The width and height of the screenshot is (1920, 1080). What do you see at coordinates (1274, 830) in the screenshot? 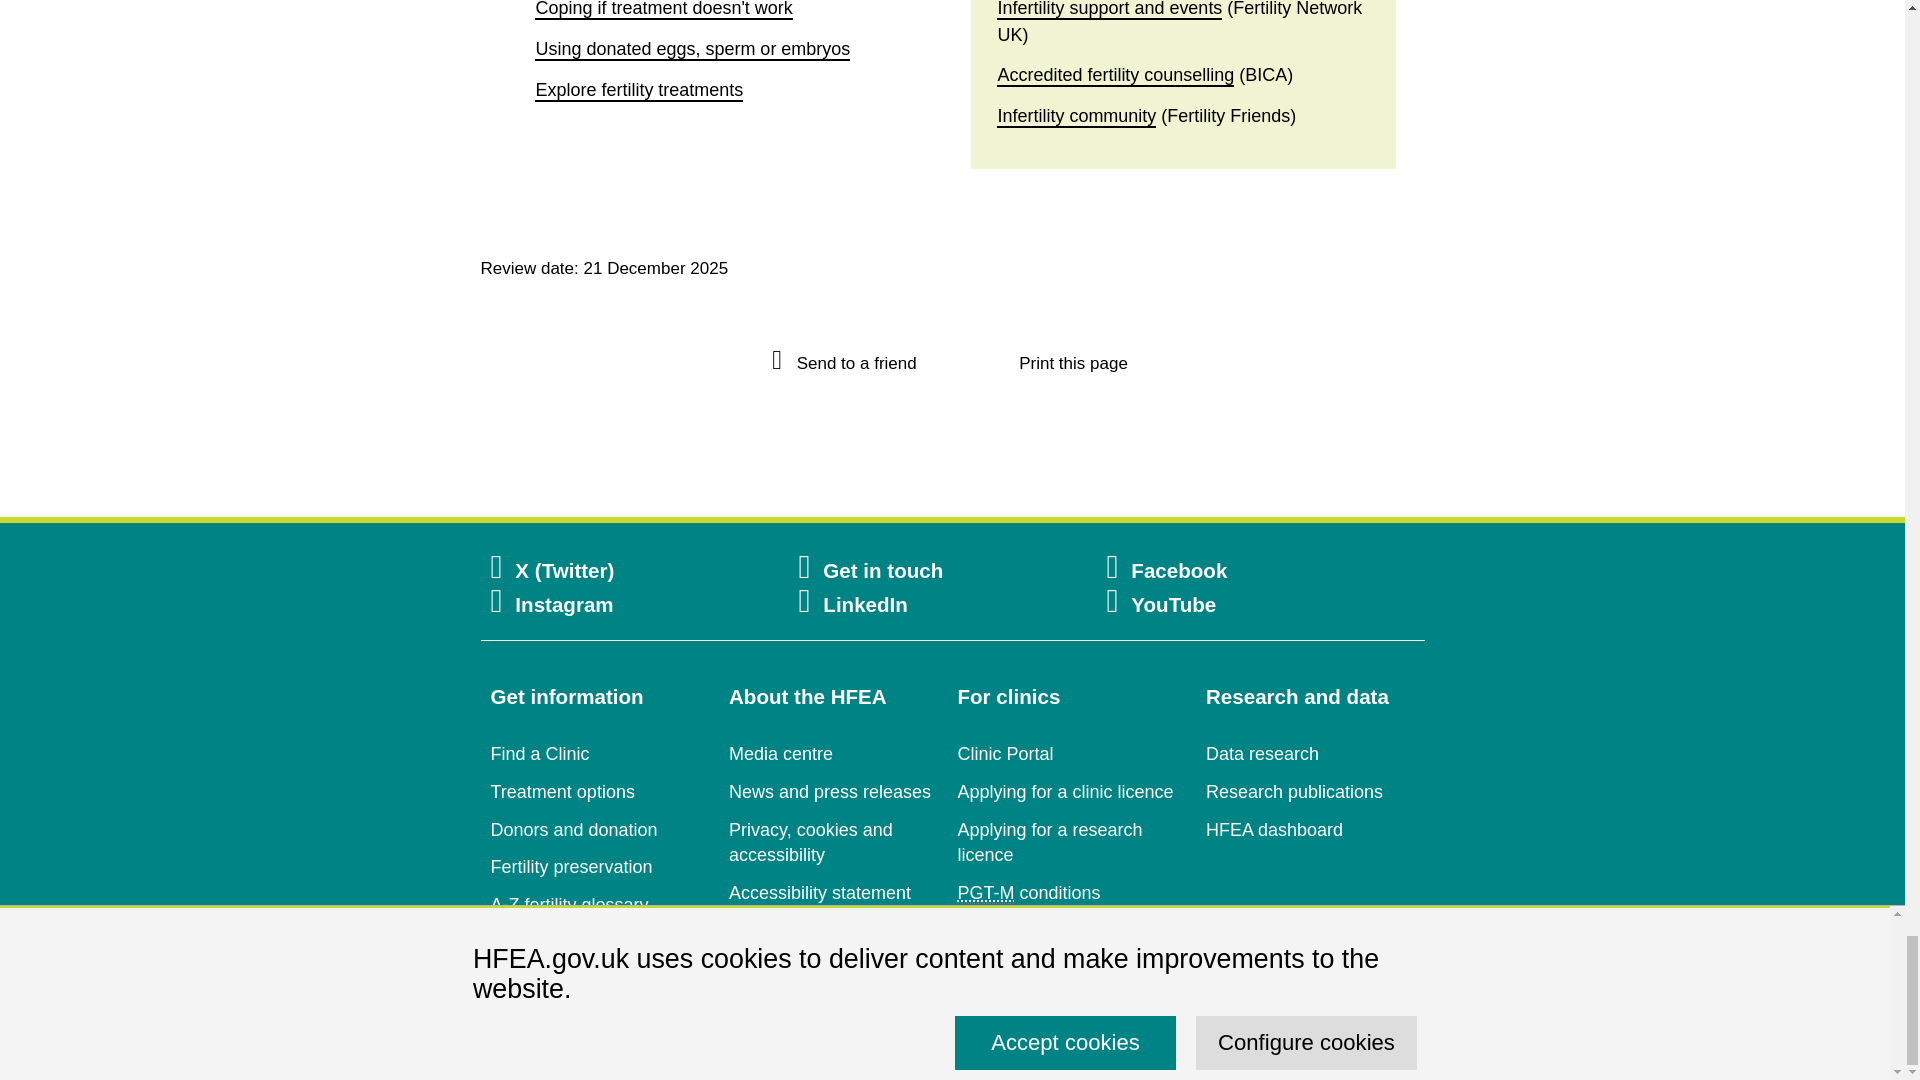
I see `HFEA dashboard` at bounding box center [1274, 830].